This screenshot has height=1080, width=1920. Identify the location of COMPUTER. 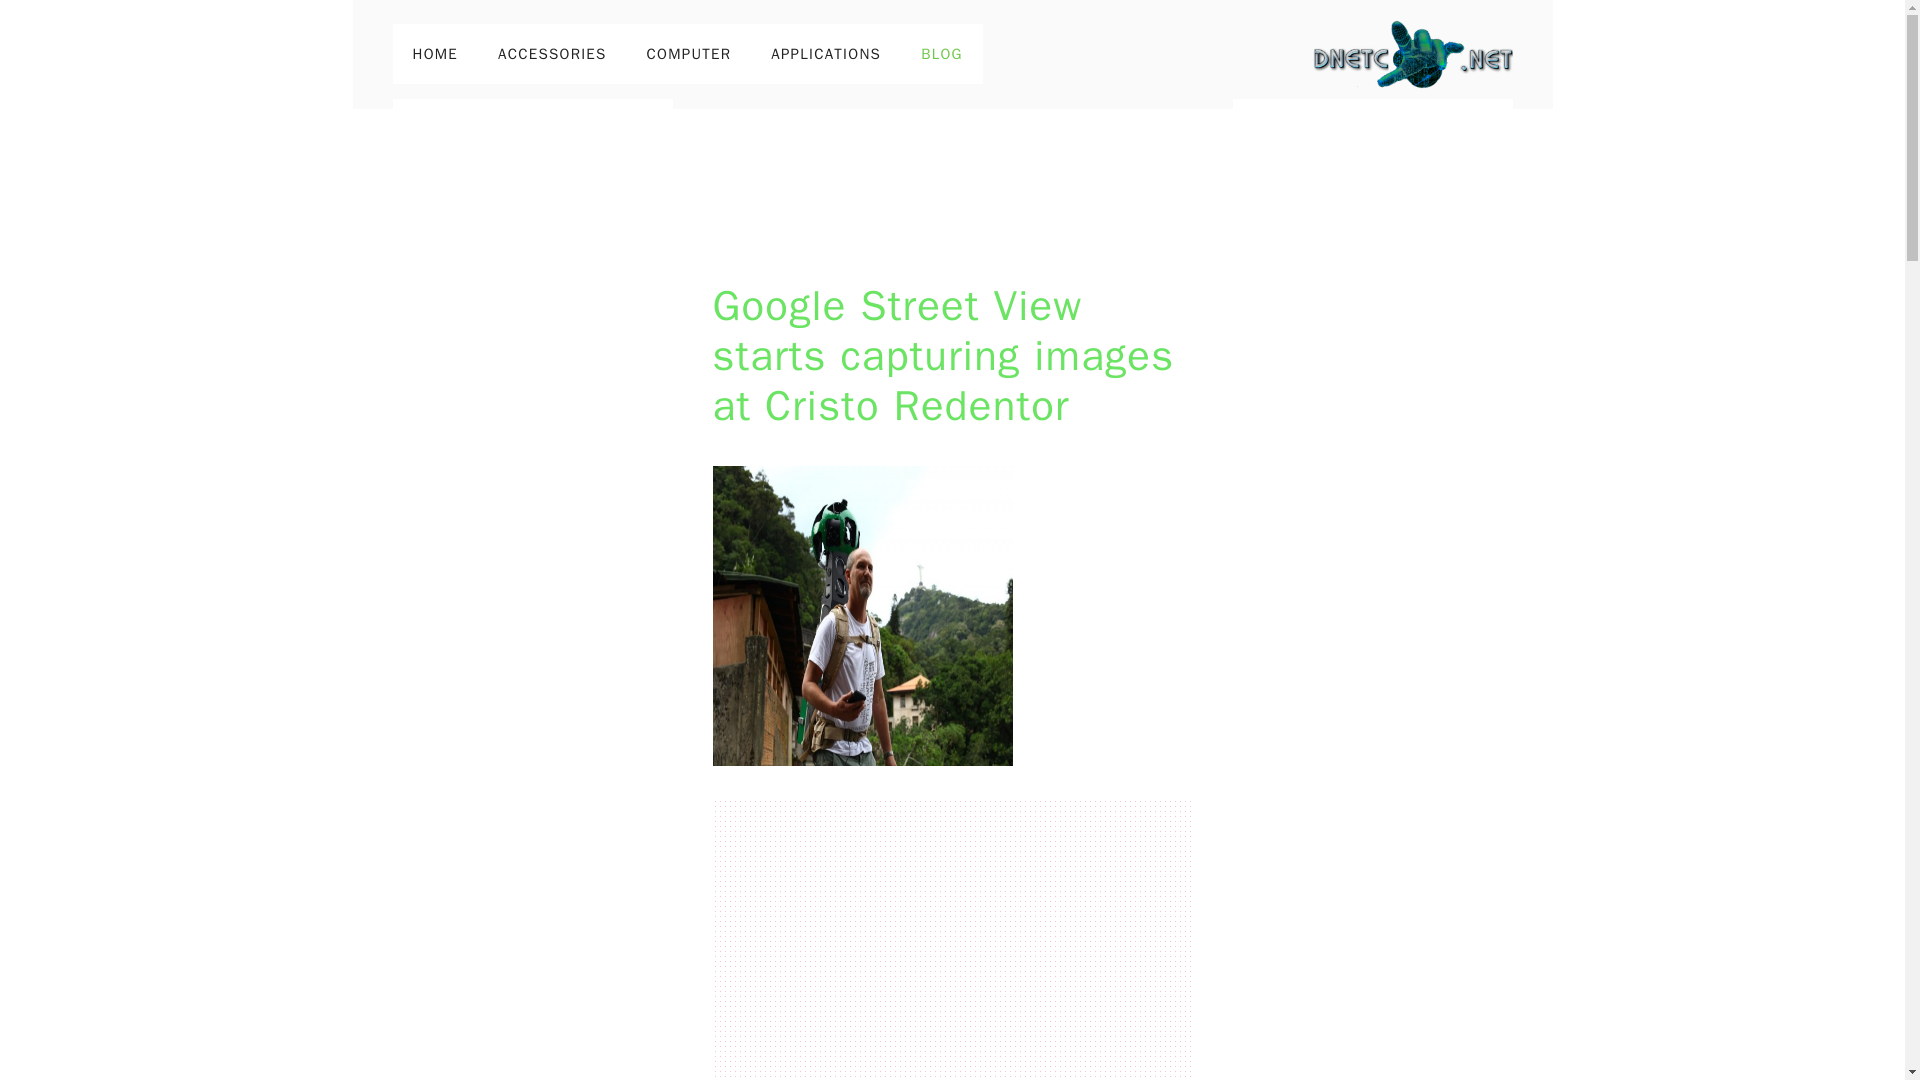
(690, 54).